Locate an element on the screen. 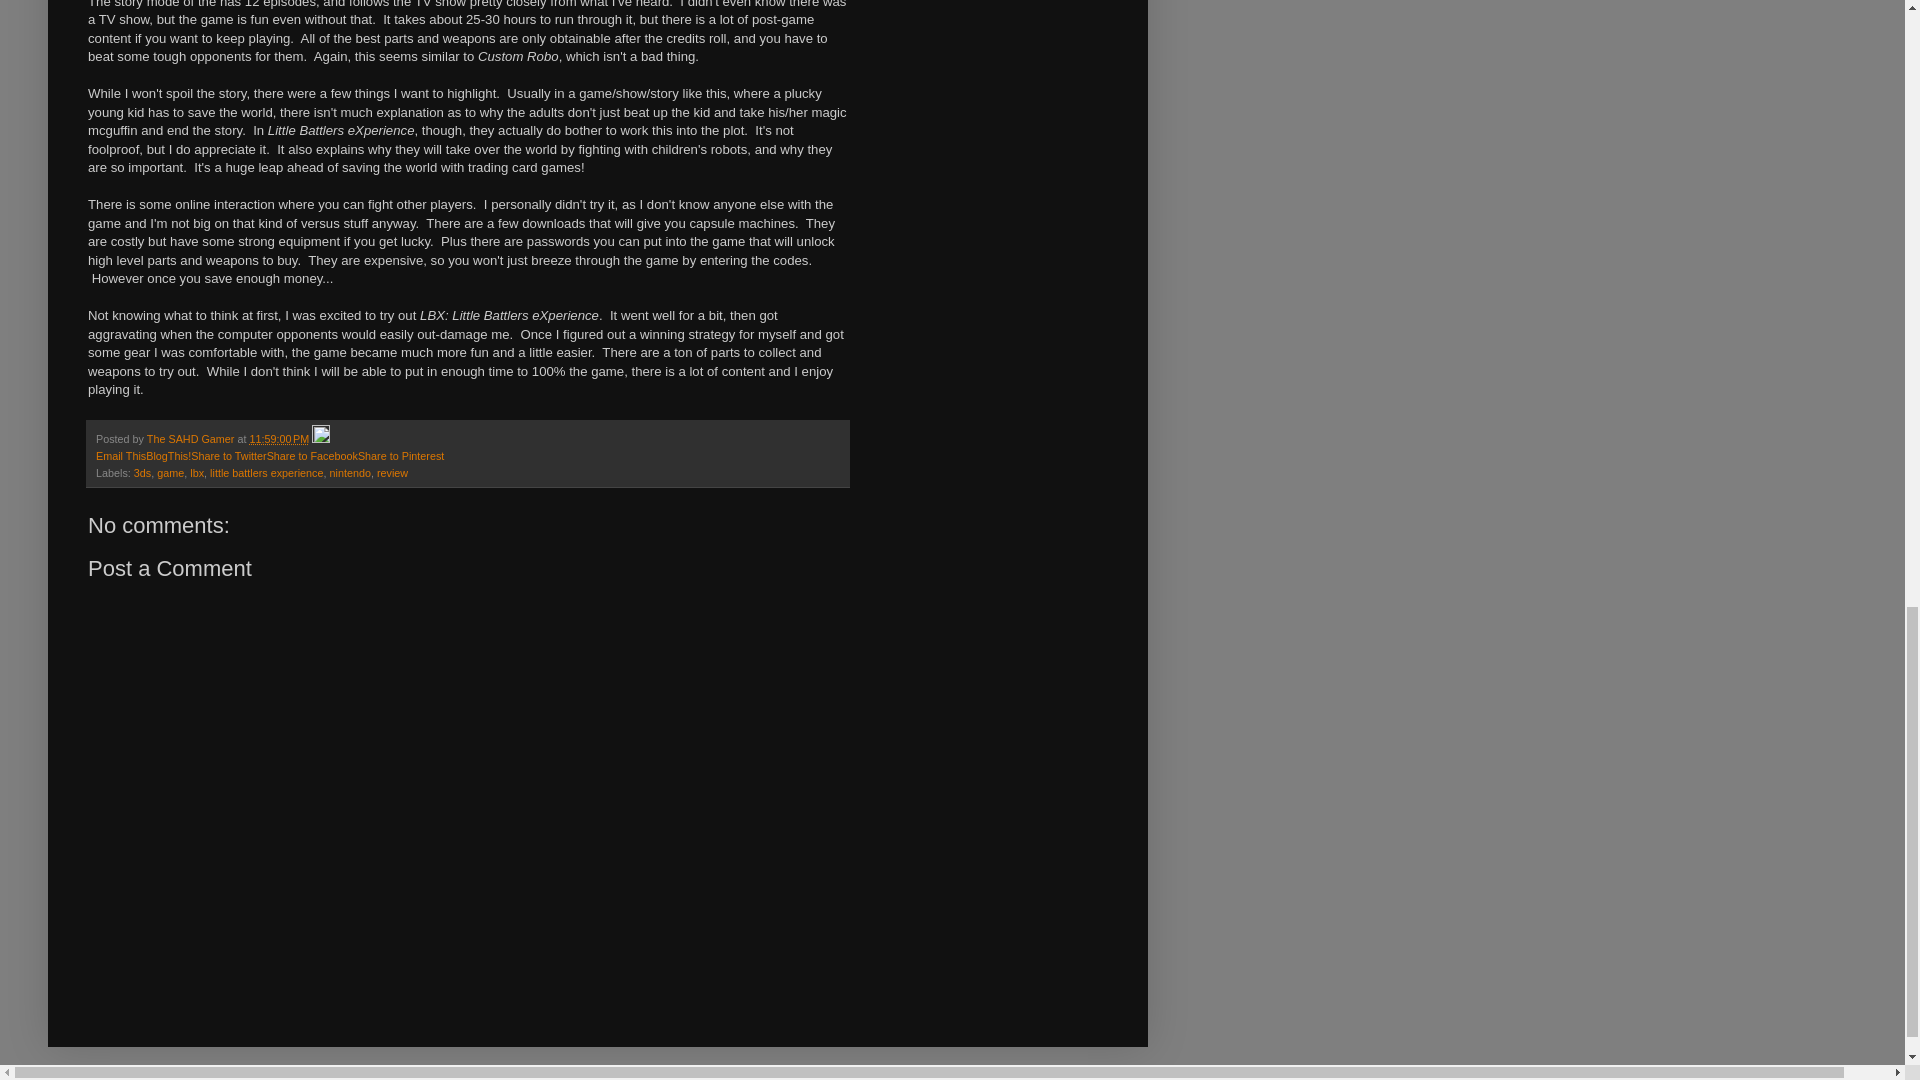  Share to Pinterest is located at coordinates (400, 456).